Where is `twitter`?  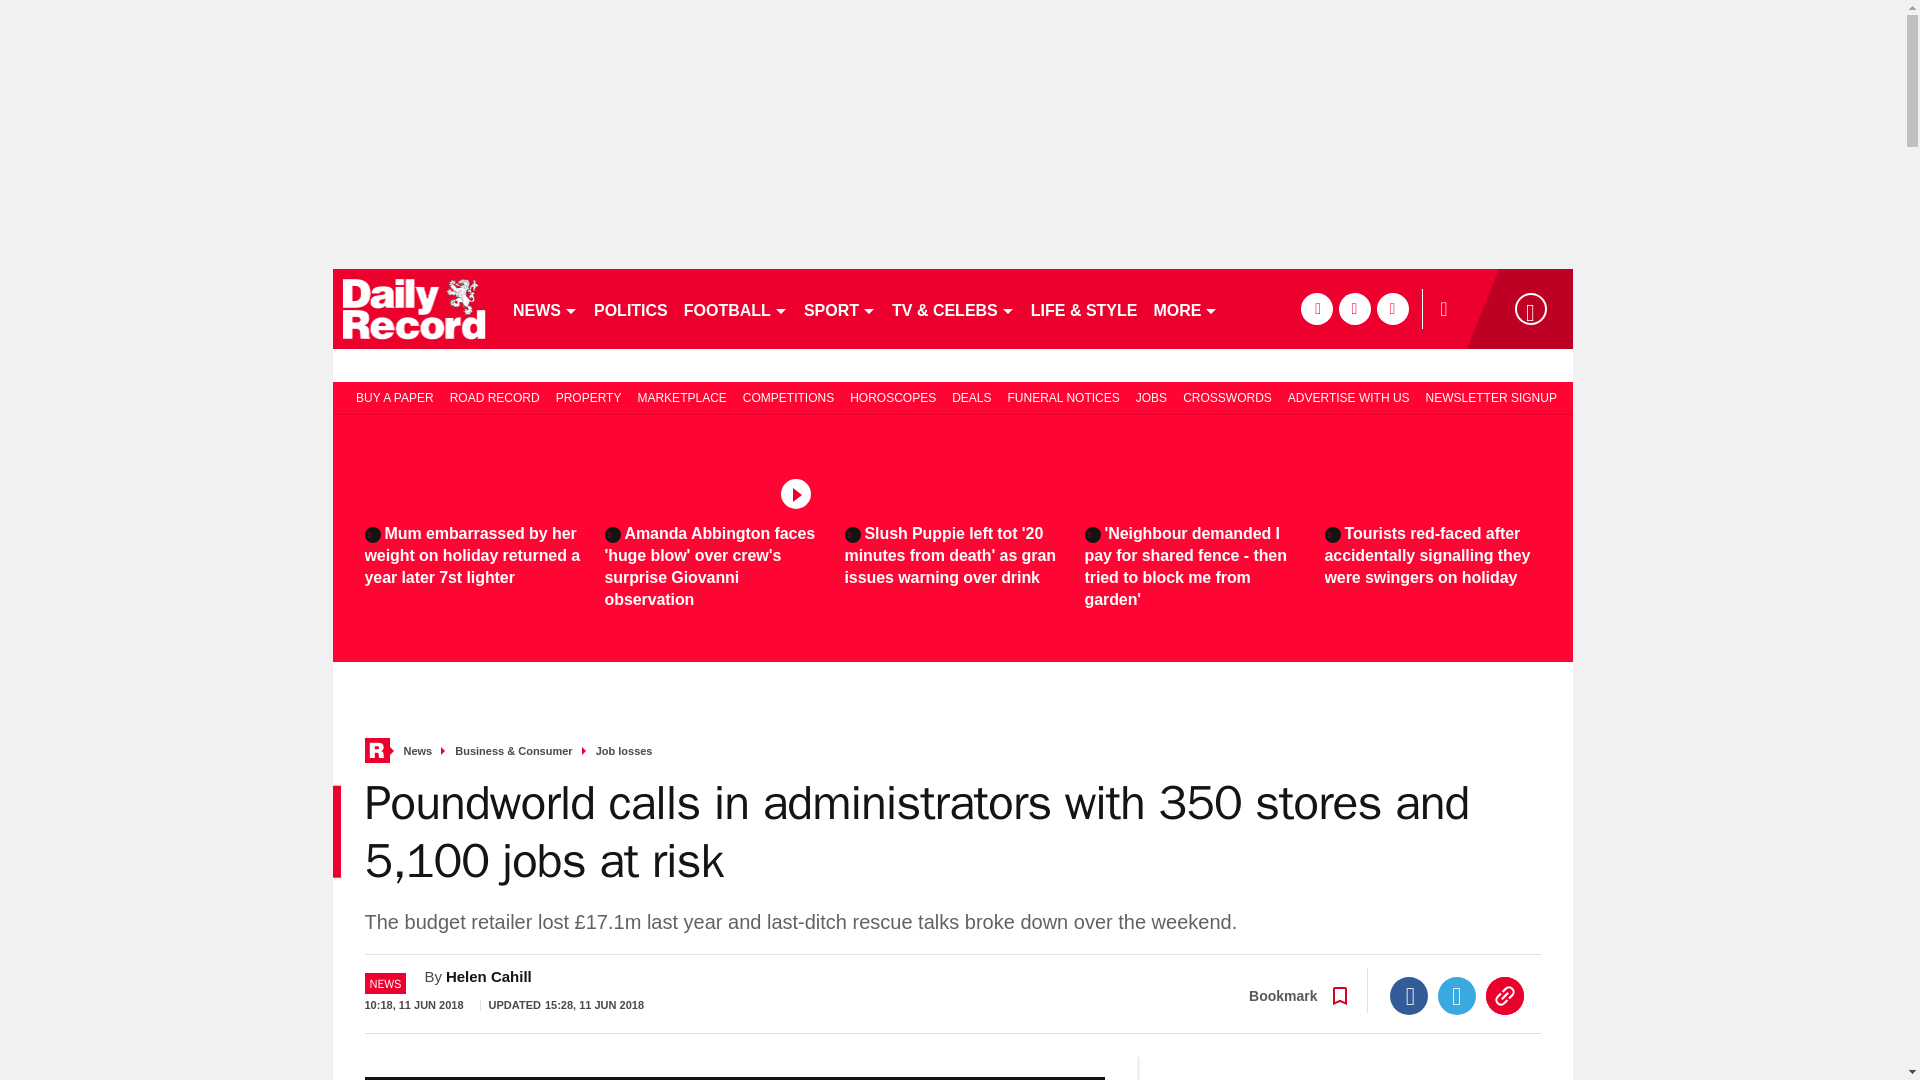
twitter is located at coordinates (1354, 308).